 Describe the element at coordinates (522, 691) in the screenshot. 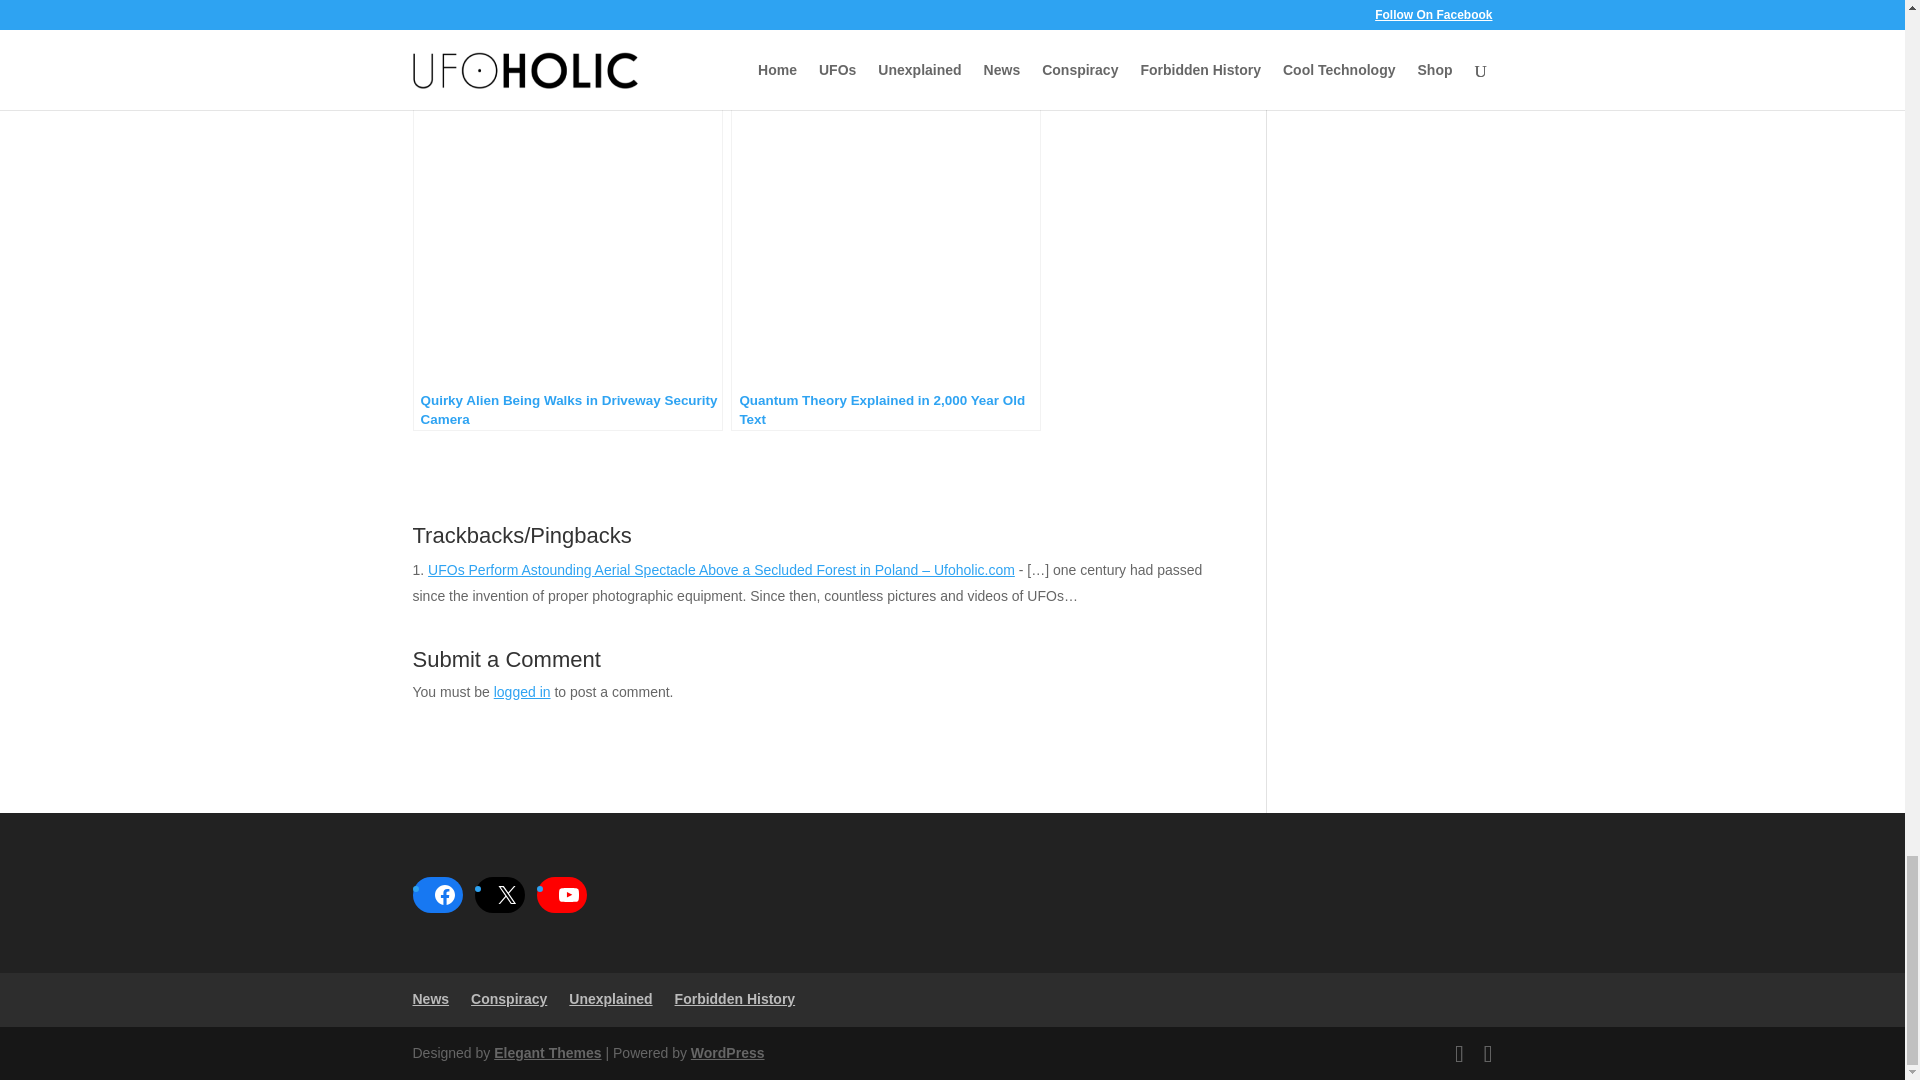

I see `logged in` at that location.